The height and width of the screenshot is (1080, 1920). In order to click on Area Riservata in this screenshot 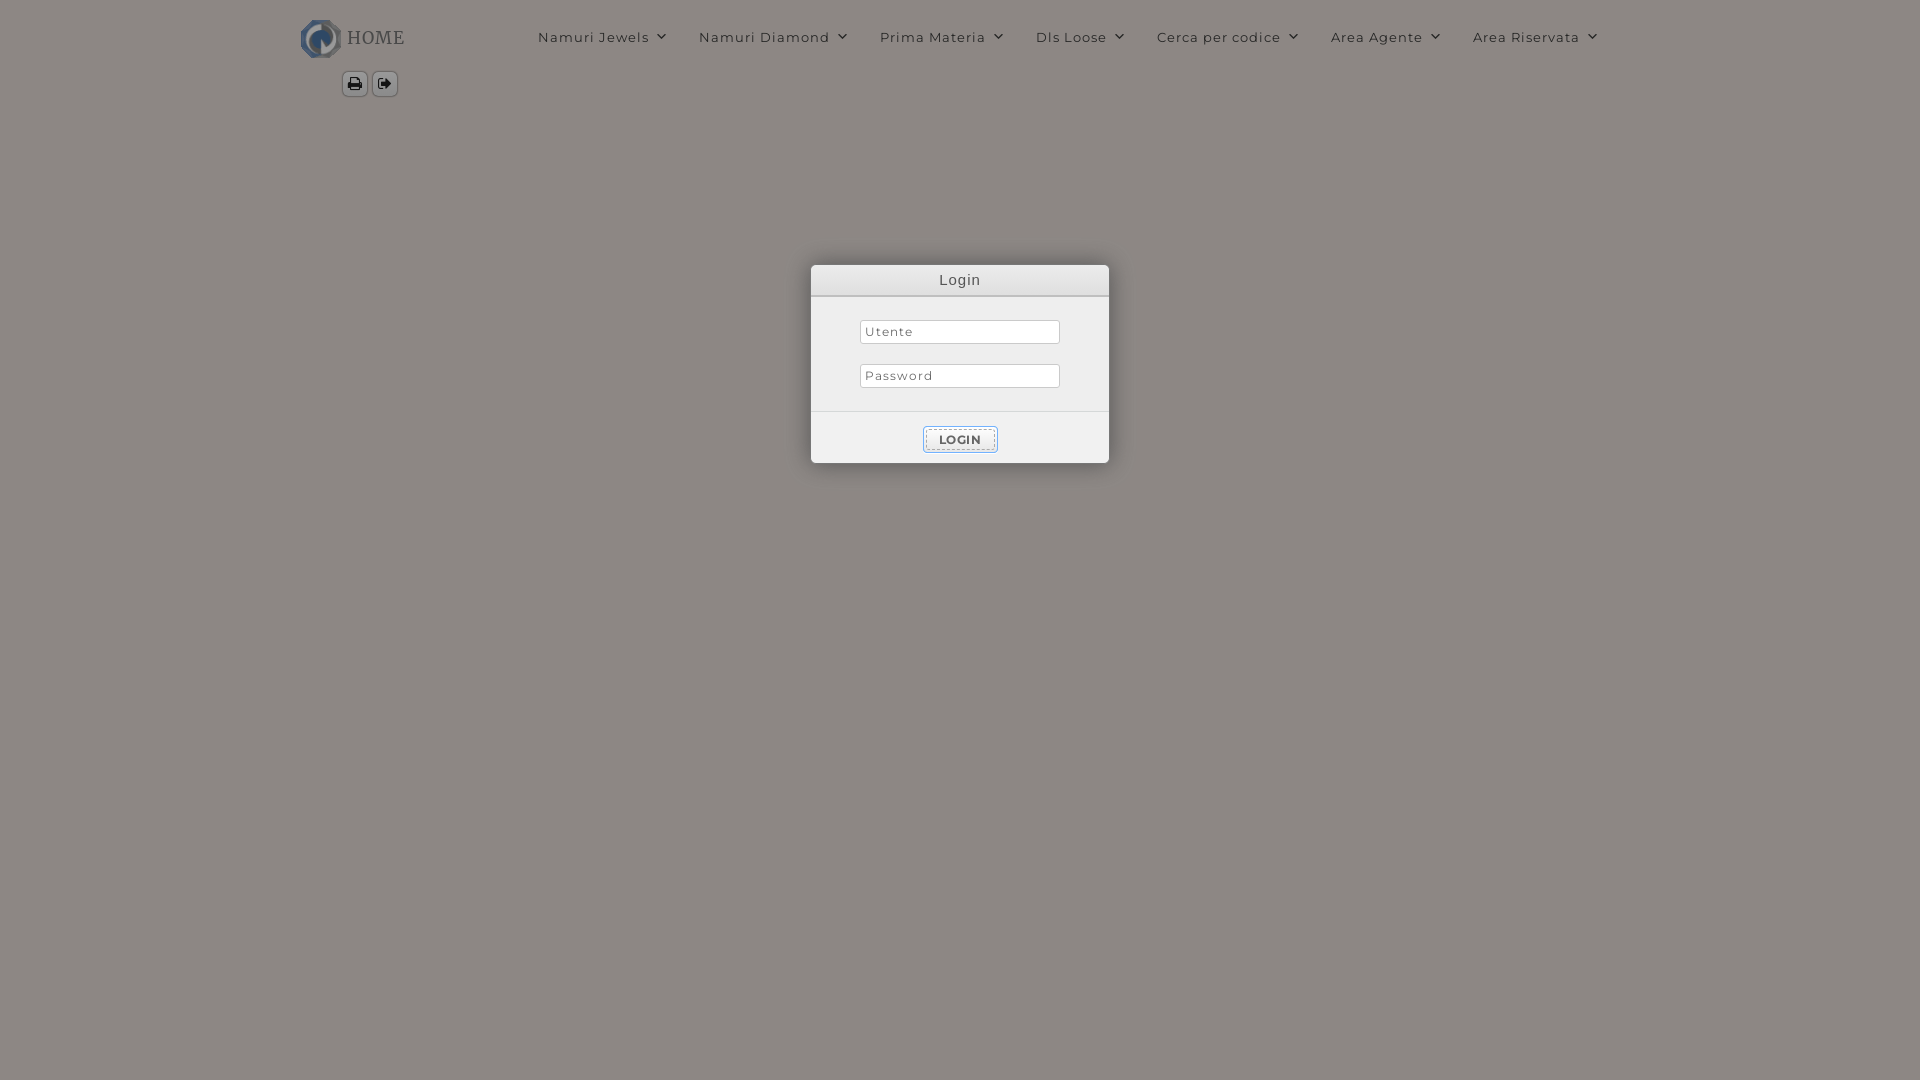, I will do `click(1536, 37)`.